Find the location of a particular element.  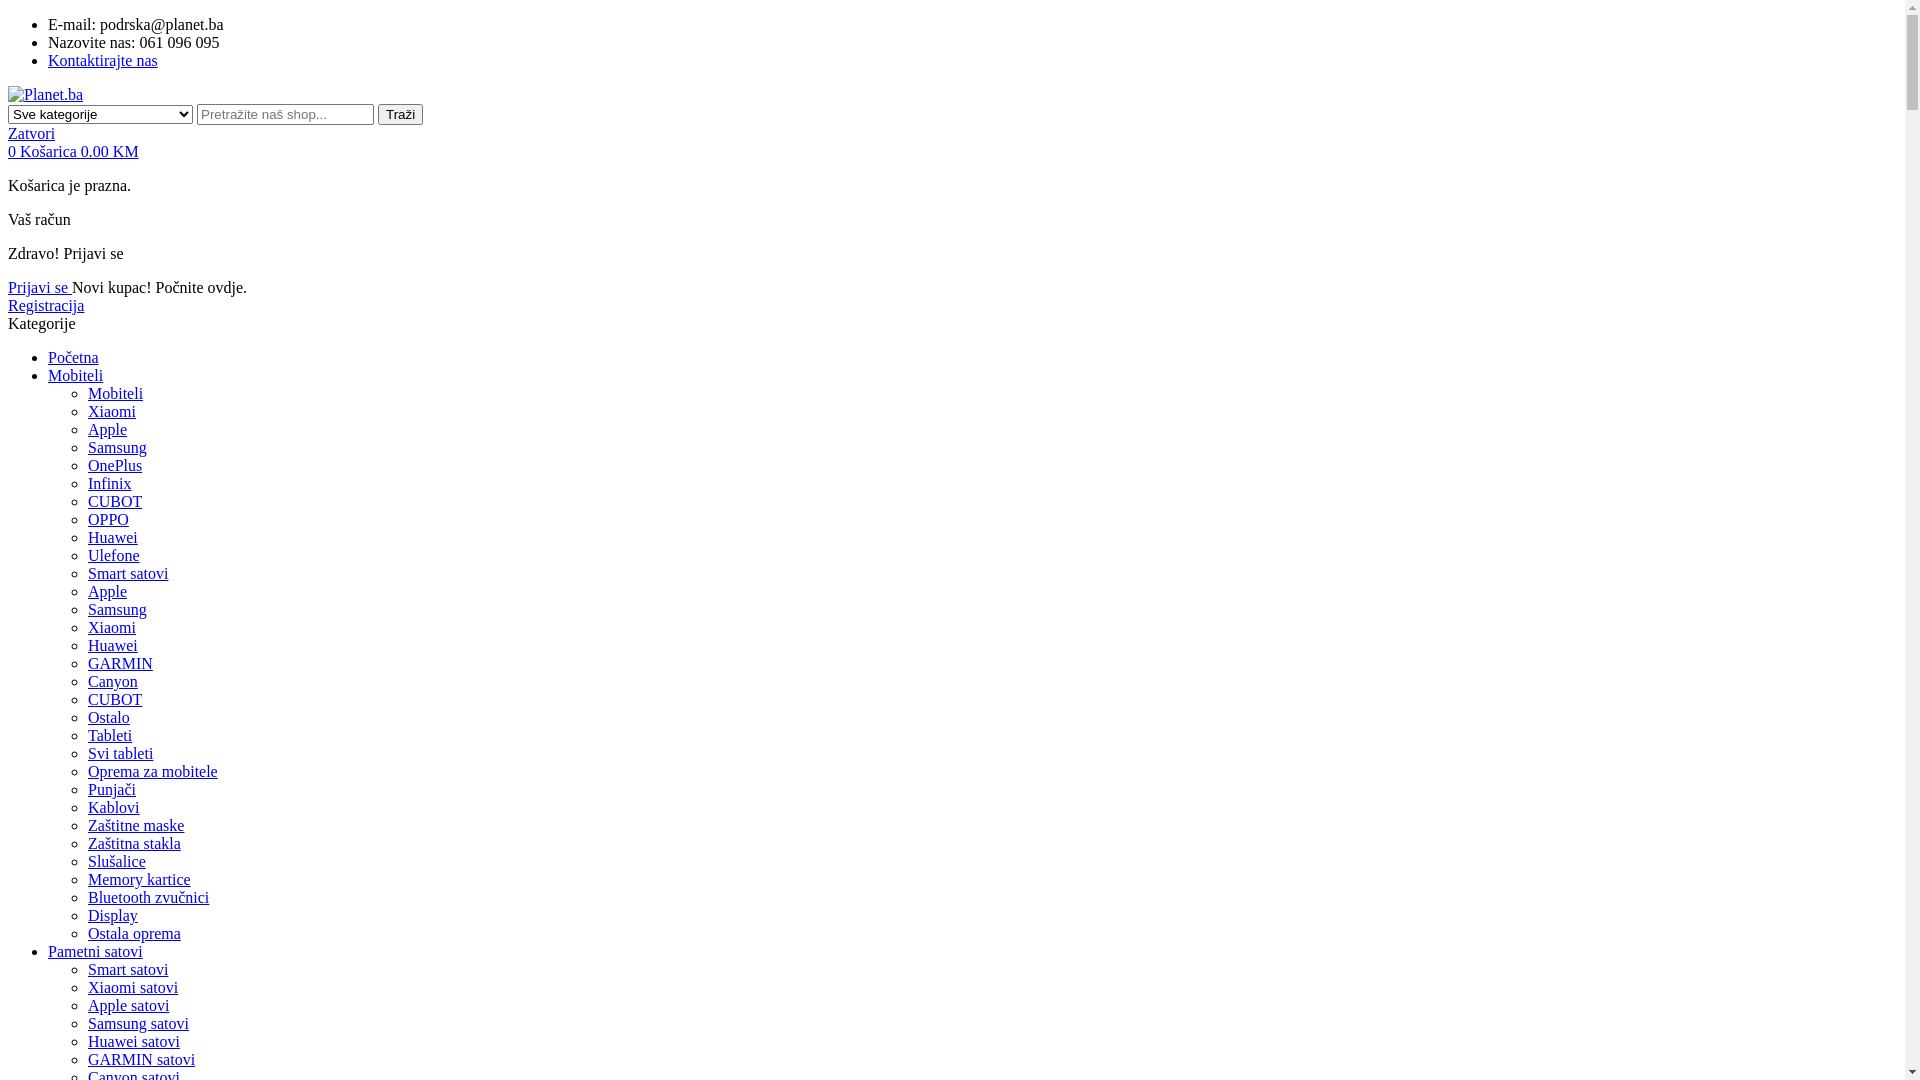

Kablovi is located at coordinates (114, 808).